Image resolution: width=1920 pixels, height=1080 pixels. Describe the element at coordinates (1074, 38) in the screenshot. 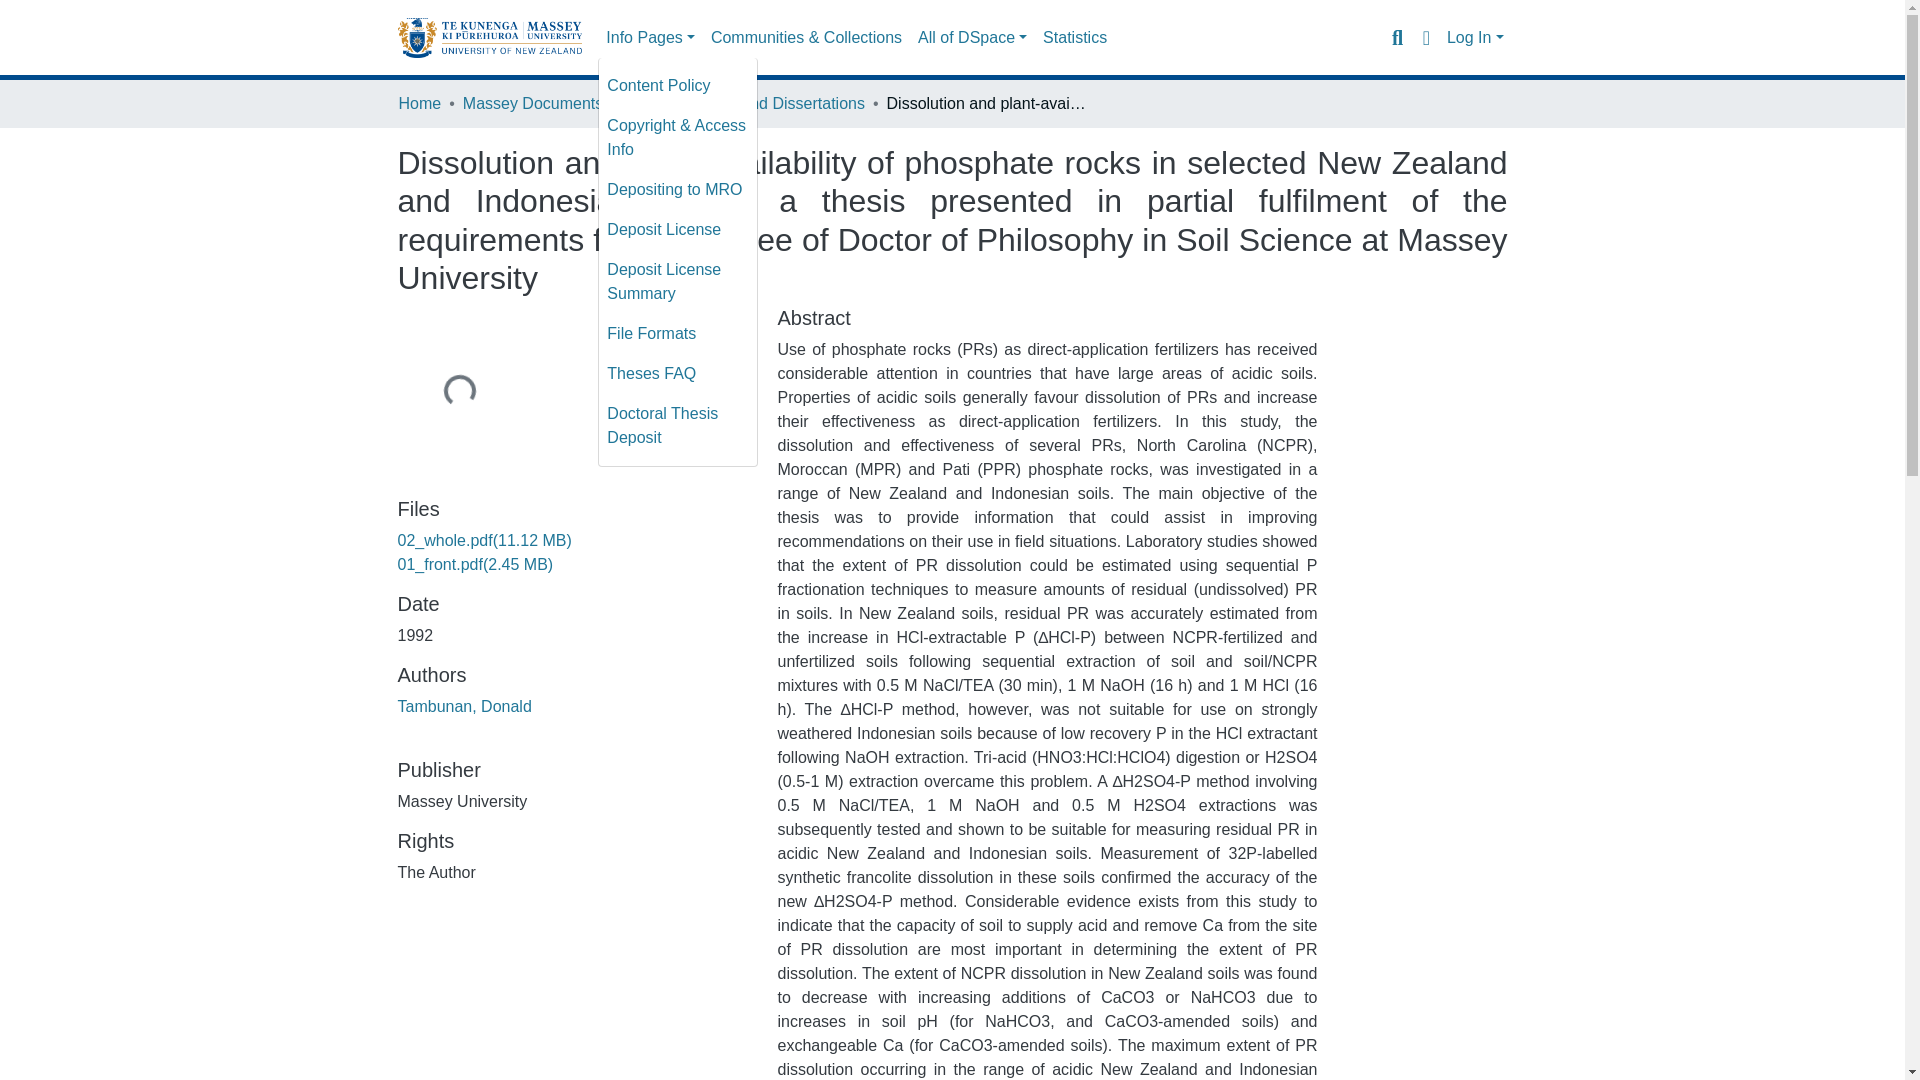

I see `Statistics` at that location.